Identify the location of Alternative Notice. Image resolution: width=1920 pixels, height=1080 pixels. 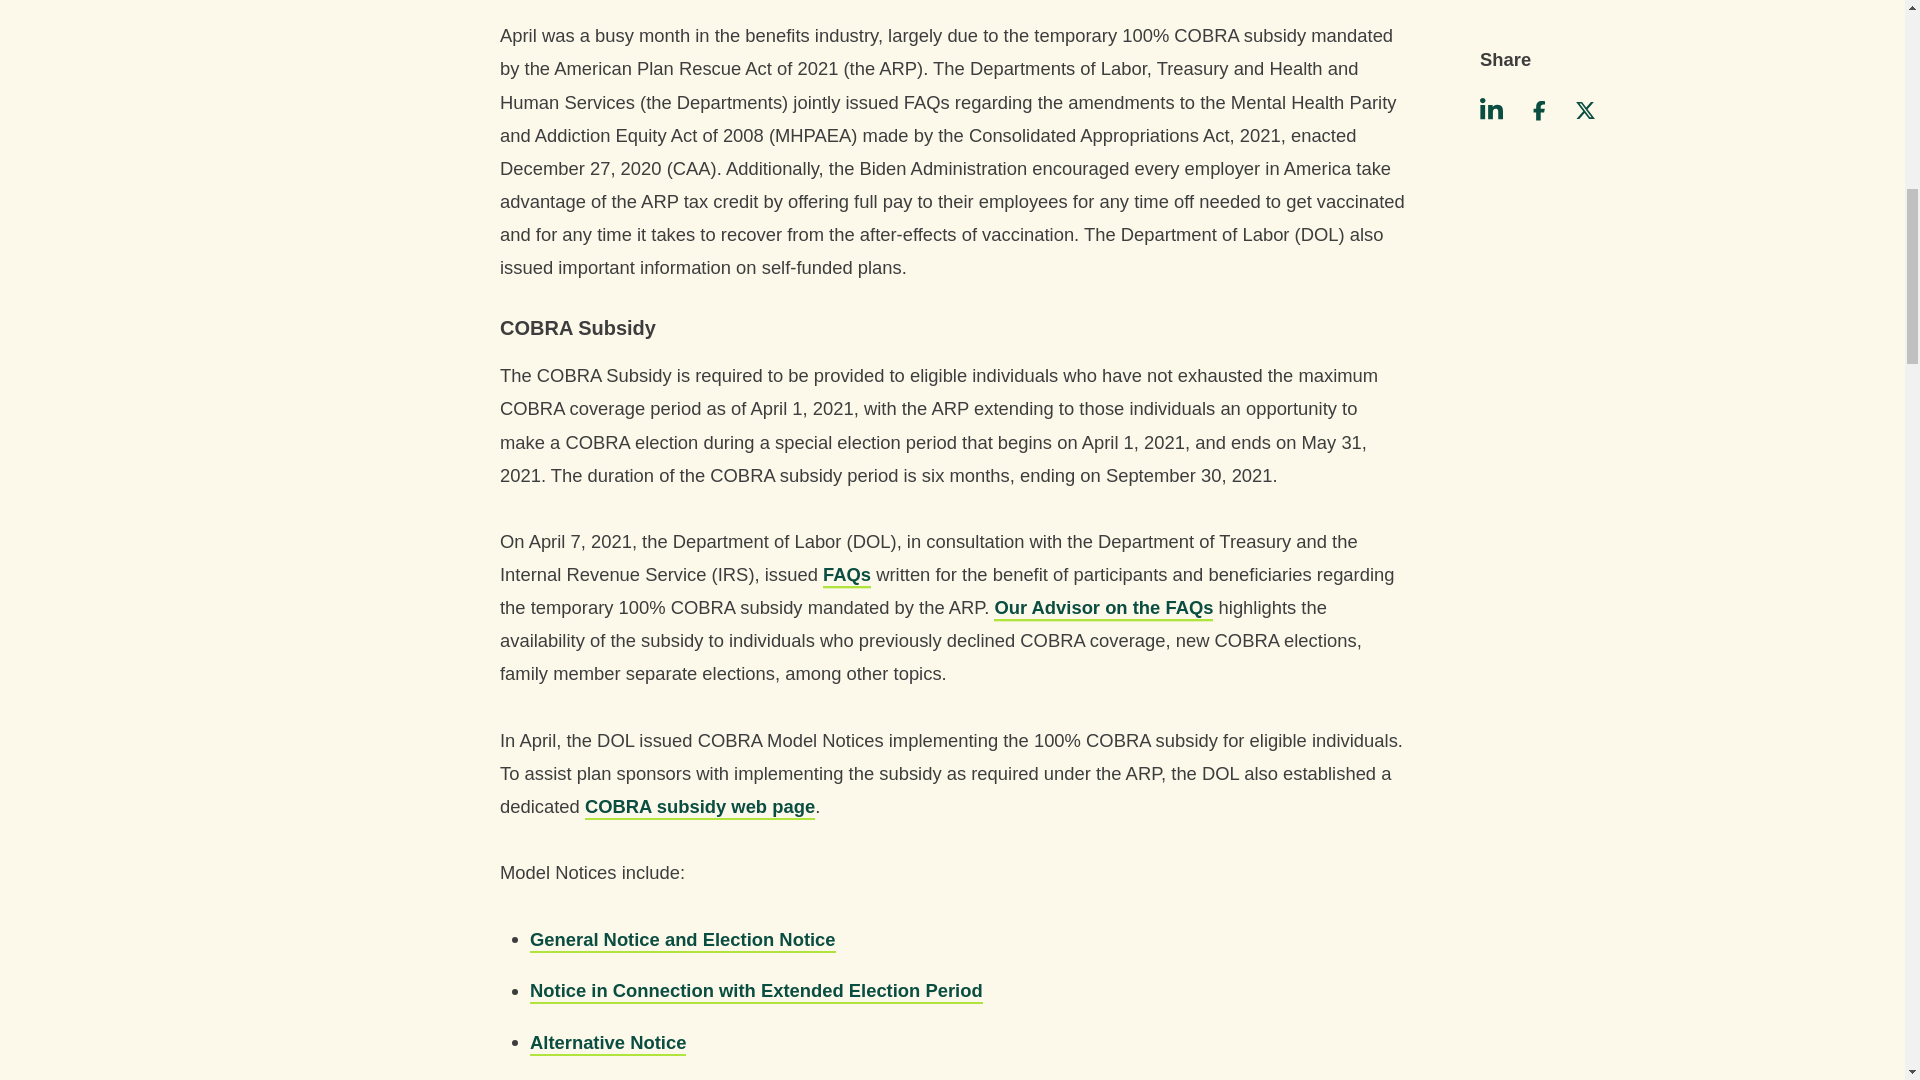
(607, 1042).